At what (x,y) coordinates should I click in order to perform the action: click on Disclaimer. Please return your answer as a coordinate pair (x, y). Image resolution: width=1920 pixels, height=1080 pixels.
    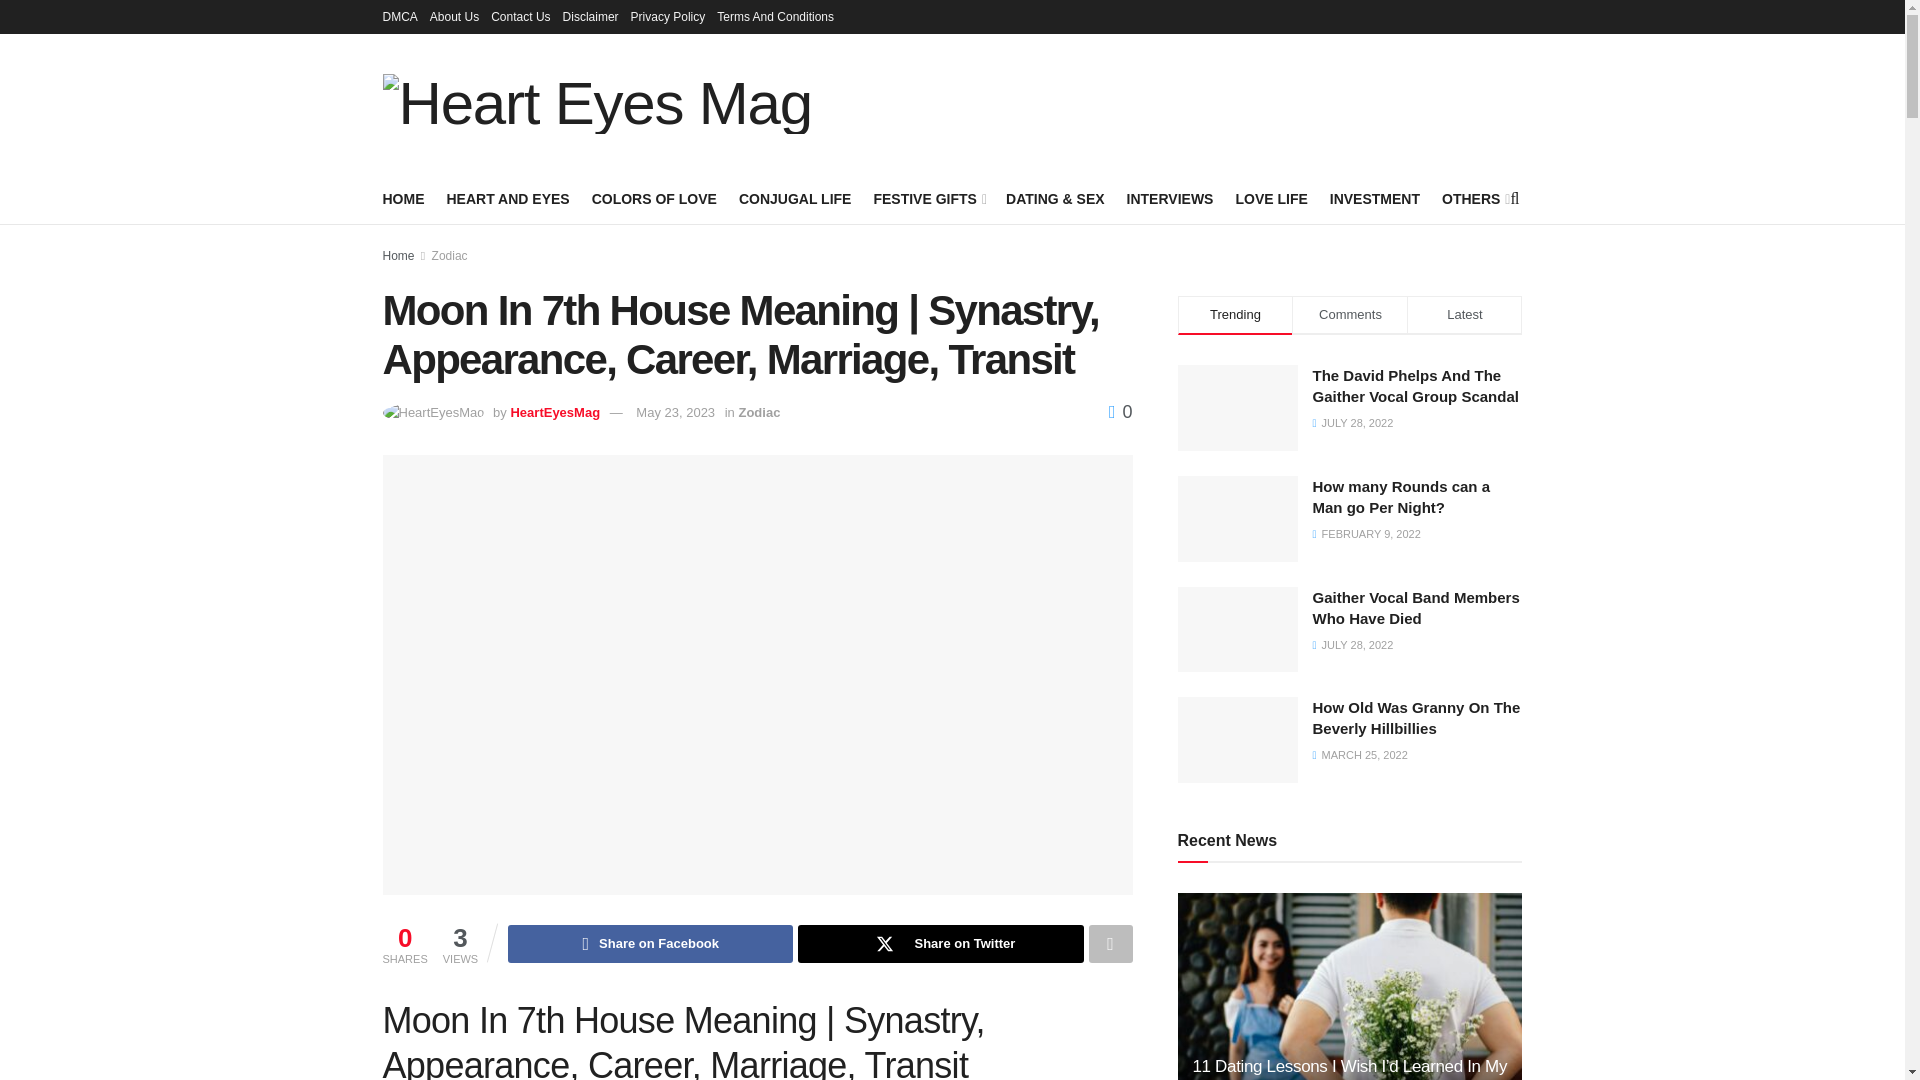
    Looking at the image, I should click on (590, 16).